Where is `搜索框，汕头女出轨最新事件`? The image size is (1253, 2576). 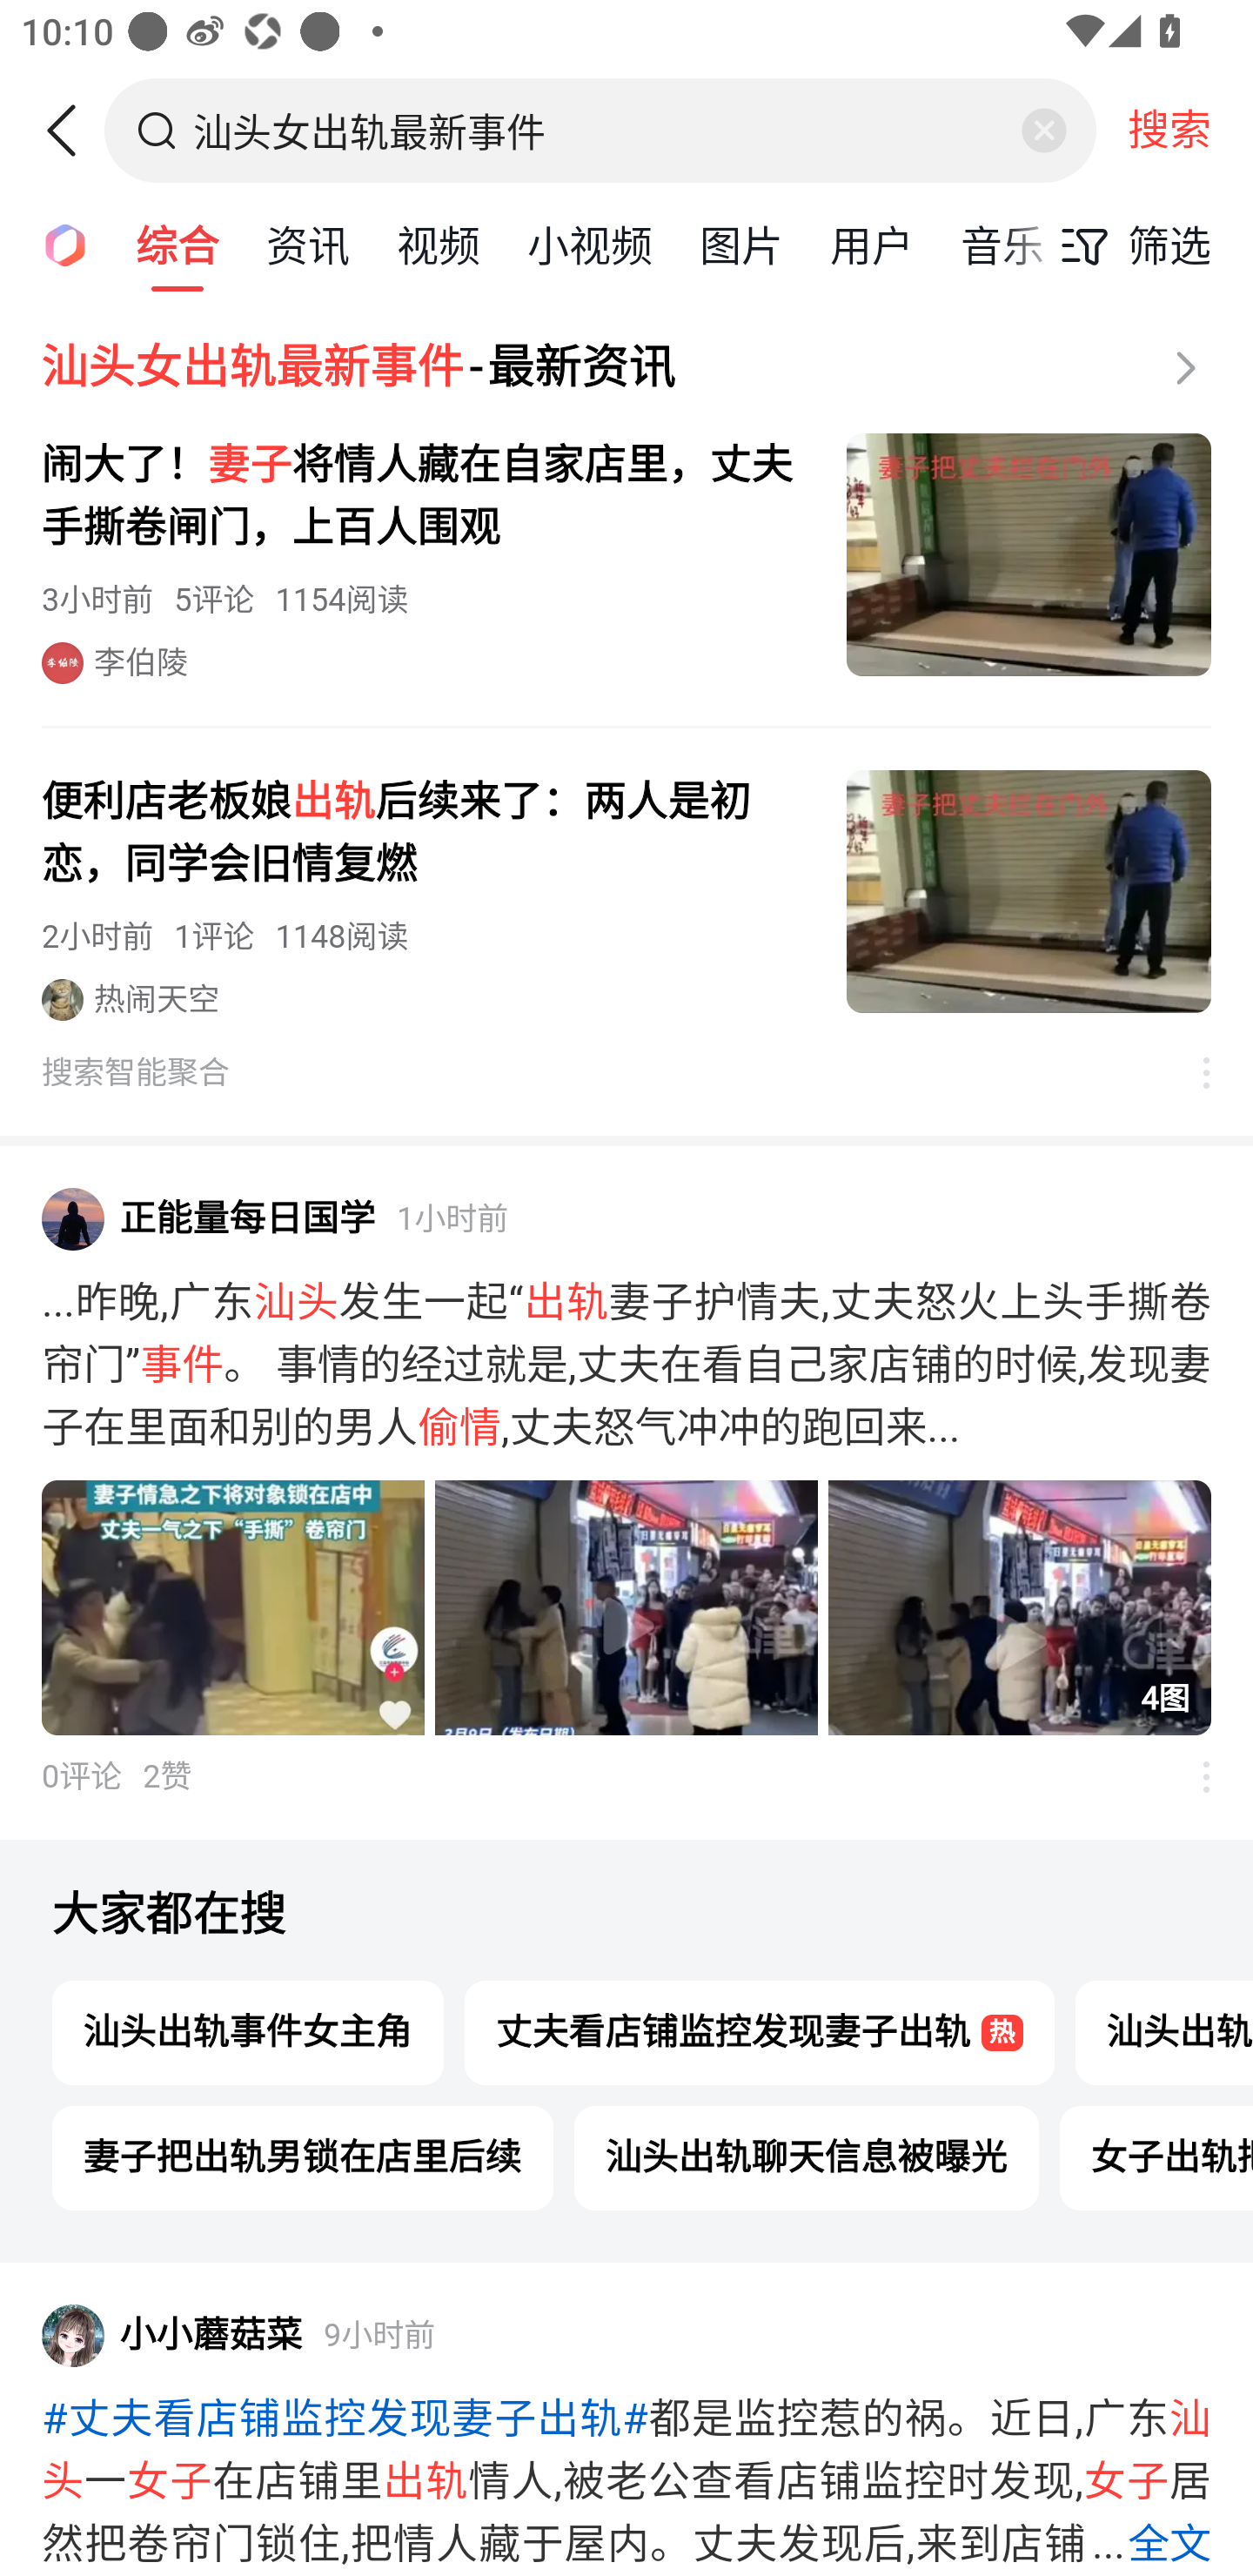
搜索框，汕头女出轨最新事件 is located at coordinates (602, 130).